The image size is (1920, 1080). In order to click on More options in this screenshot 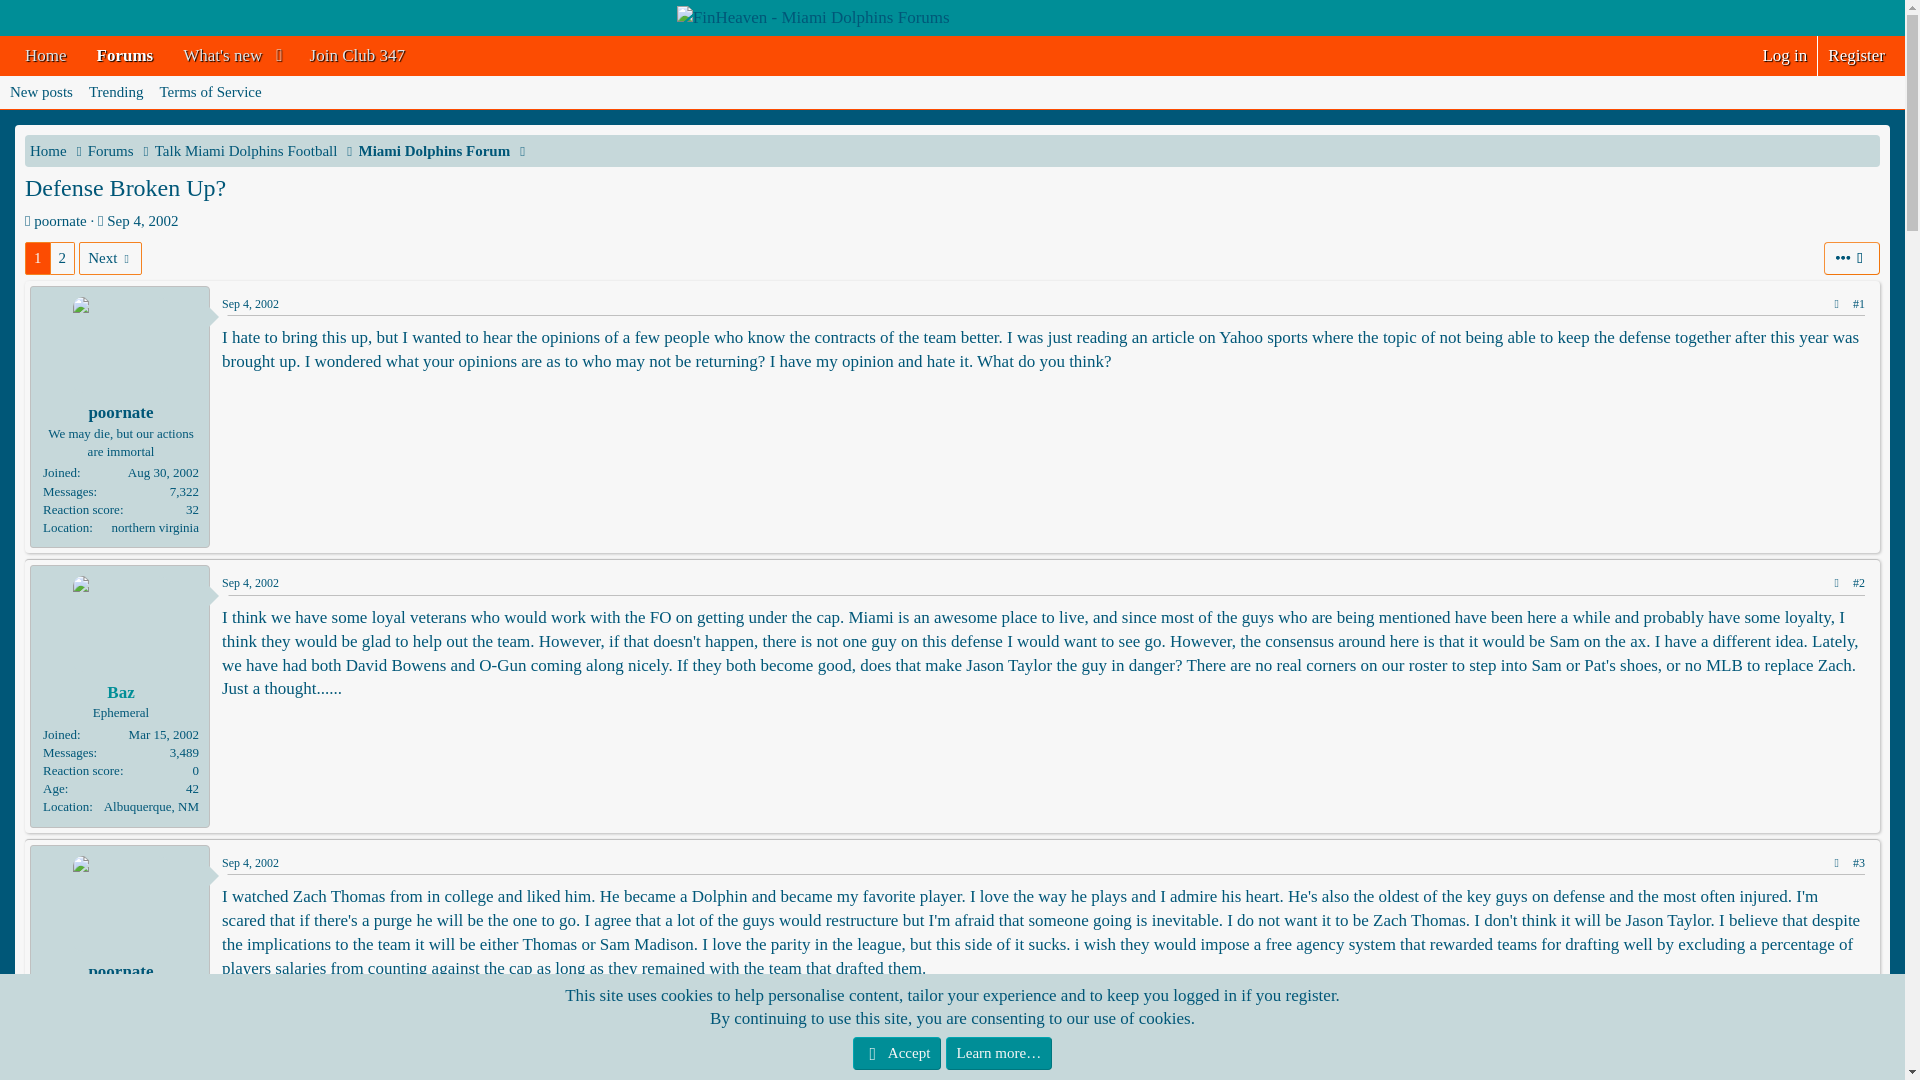, I will do `click(216, 55)`.